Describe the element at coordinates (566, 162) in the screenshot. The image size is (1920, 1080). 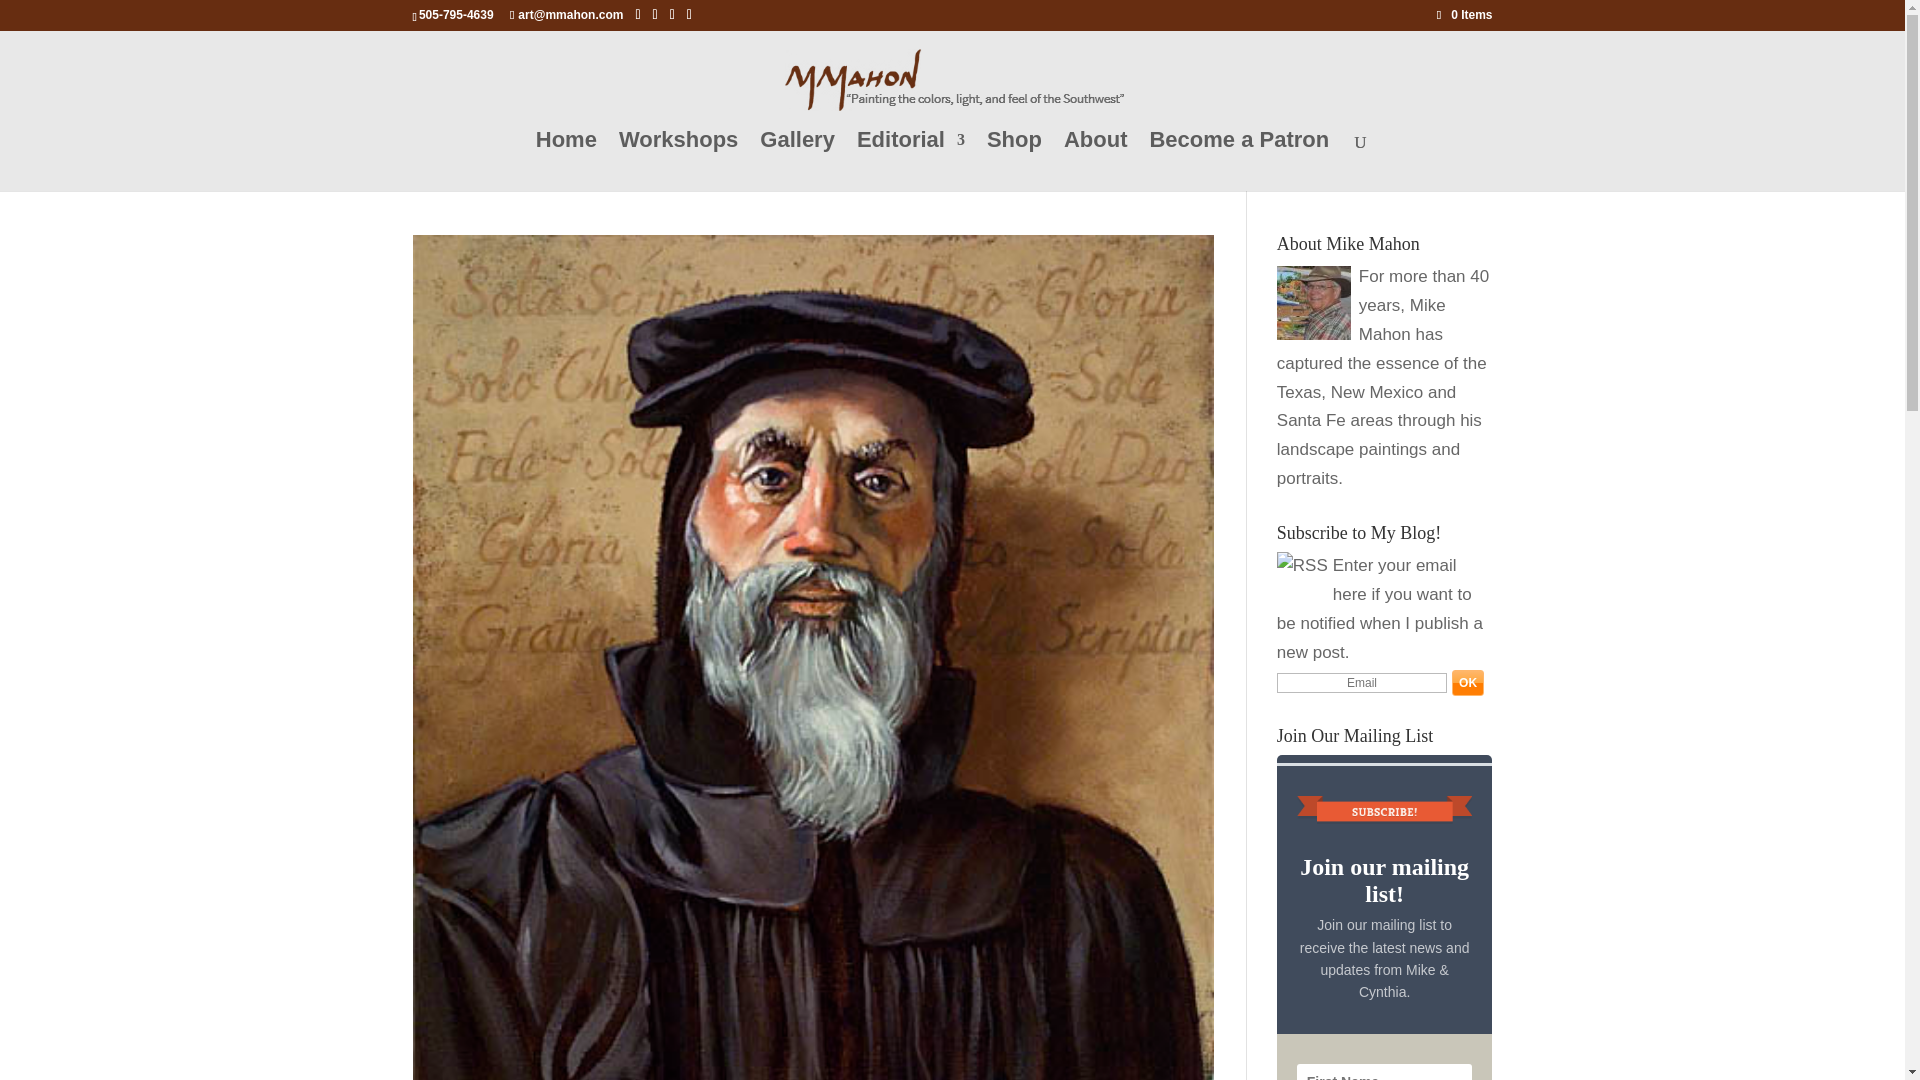
I see `Home` at that location.